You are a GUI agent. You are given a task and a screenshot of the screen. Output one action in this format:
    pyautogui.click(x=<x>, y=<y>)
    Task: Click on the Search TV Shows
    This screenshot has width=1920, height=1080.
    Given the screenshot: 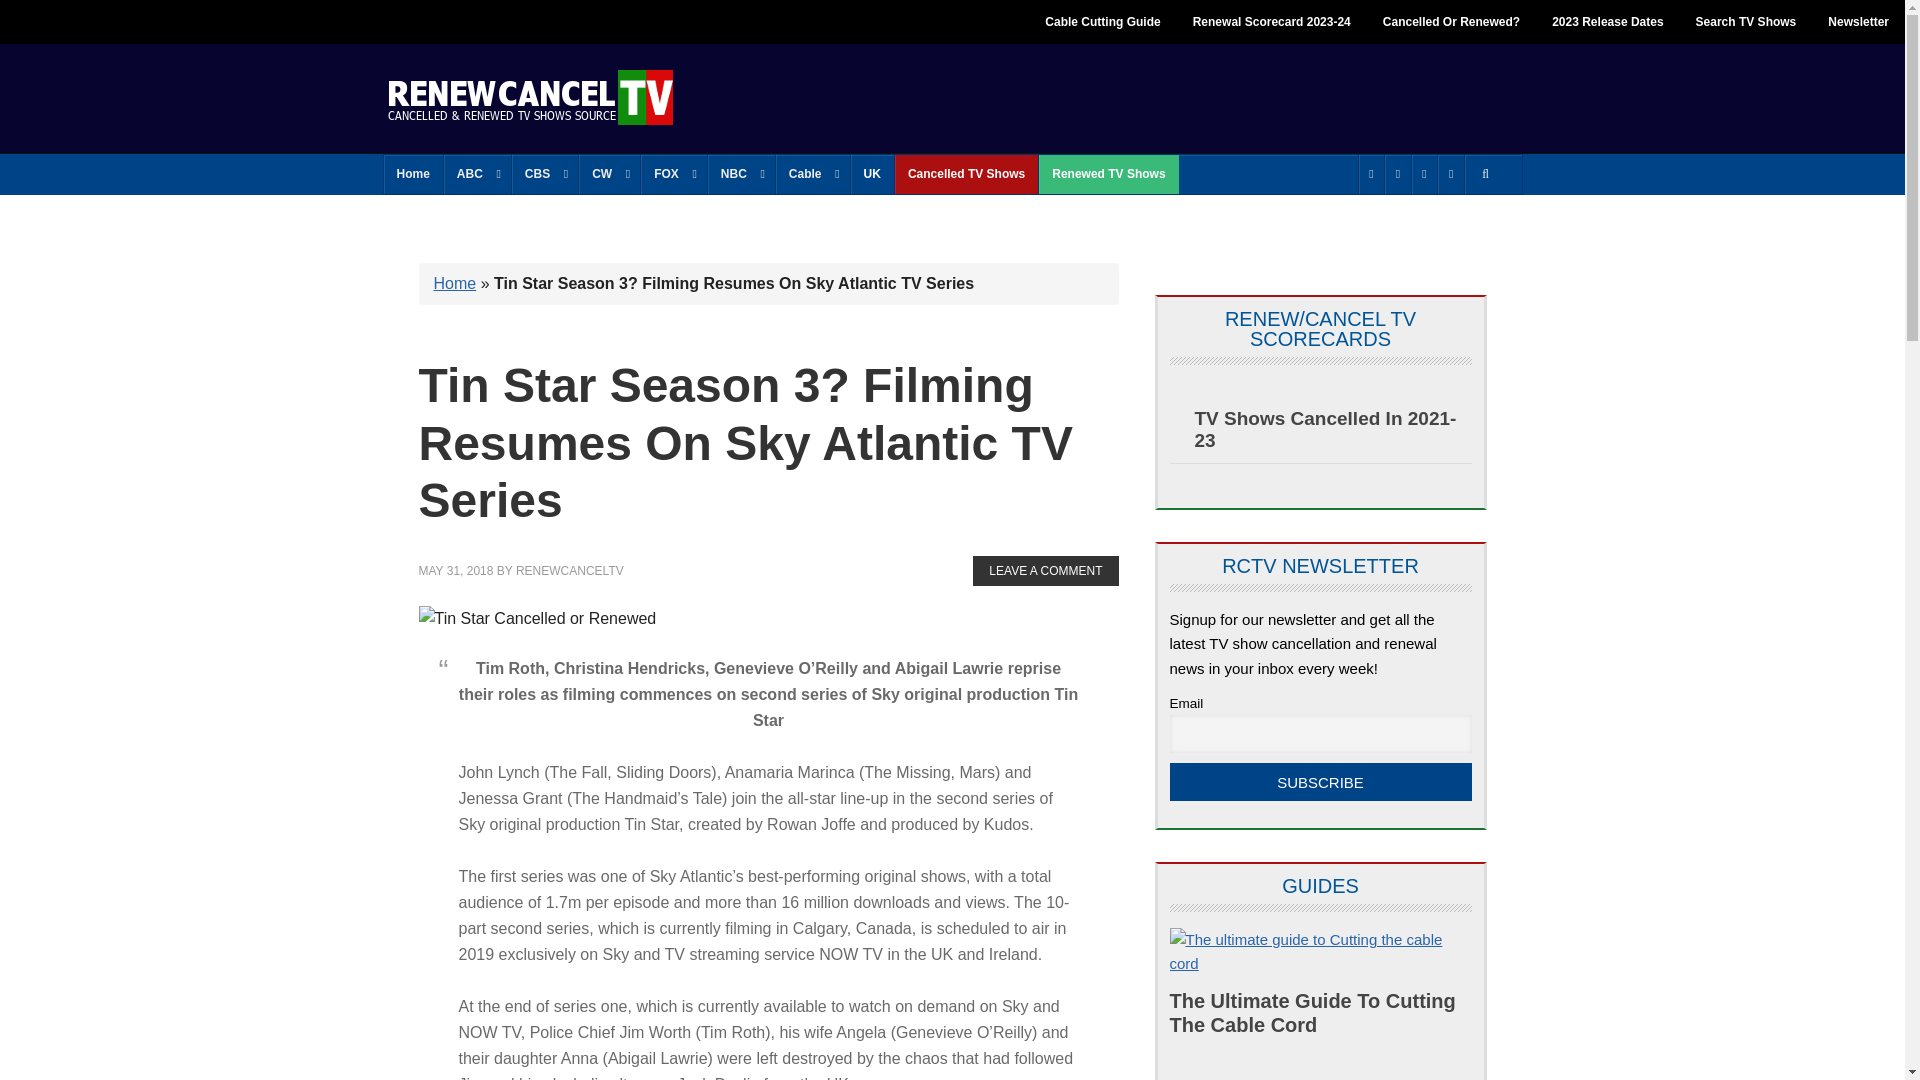 What is the action you would take?
    pyautogui.click(x=1746, y=22)
    